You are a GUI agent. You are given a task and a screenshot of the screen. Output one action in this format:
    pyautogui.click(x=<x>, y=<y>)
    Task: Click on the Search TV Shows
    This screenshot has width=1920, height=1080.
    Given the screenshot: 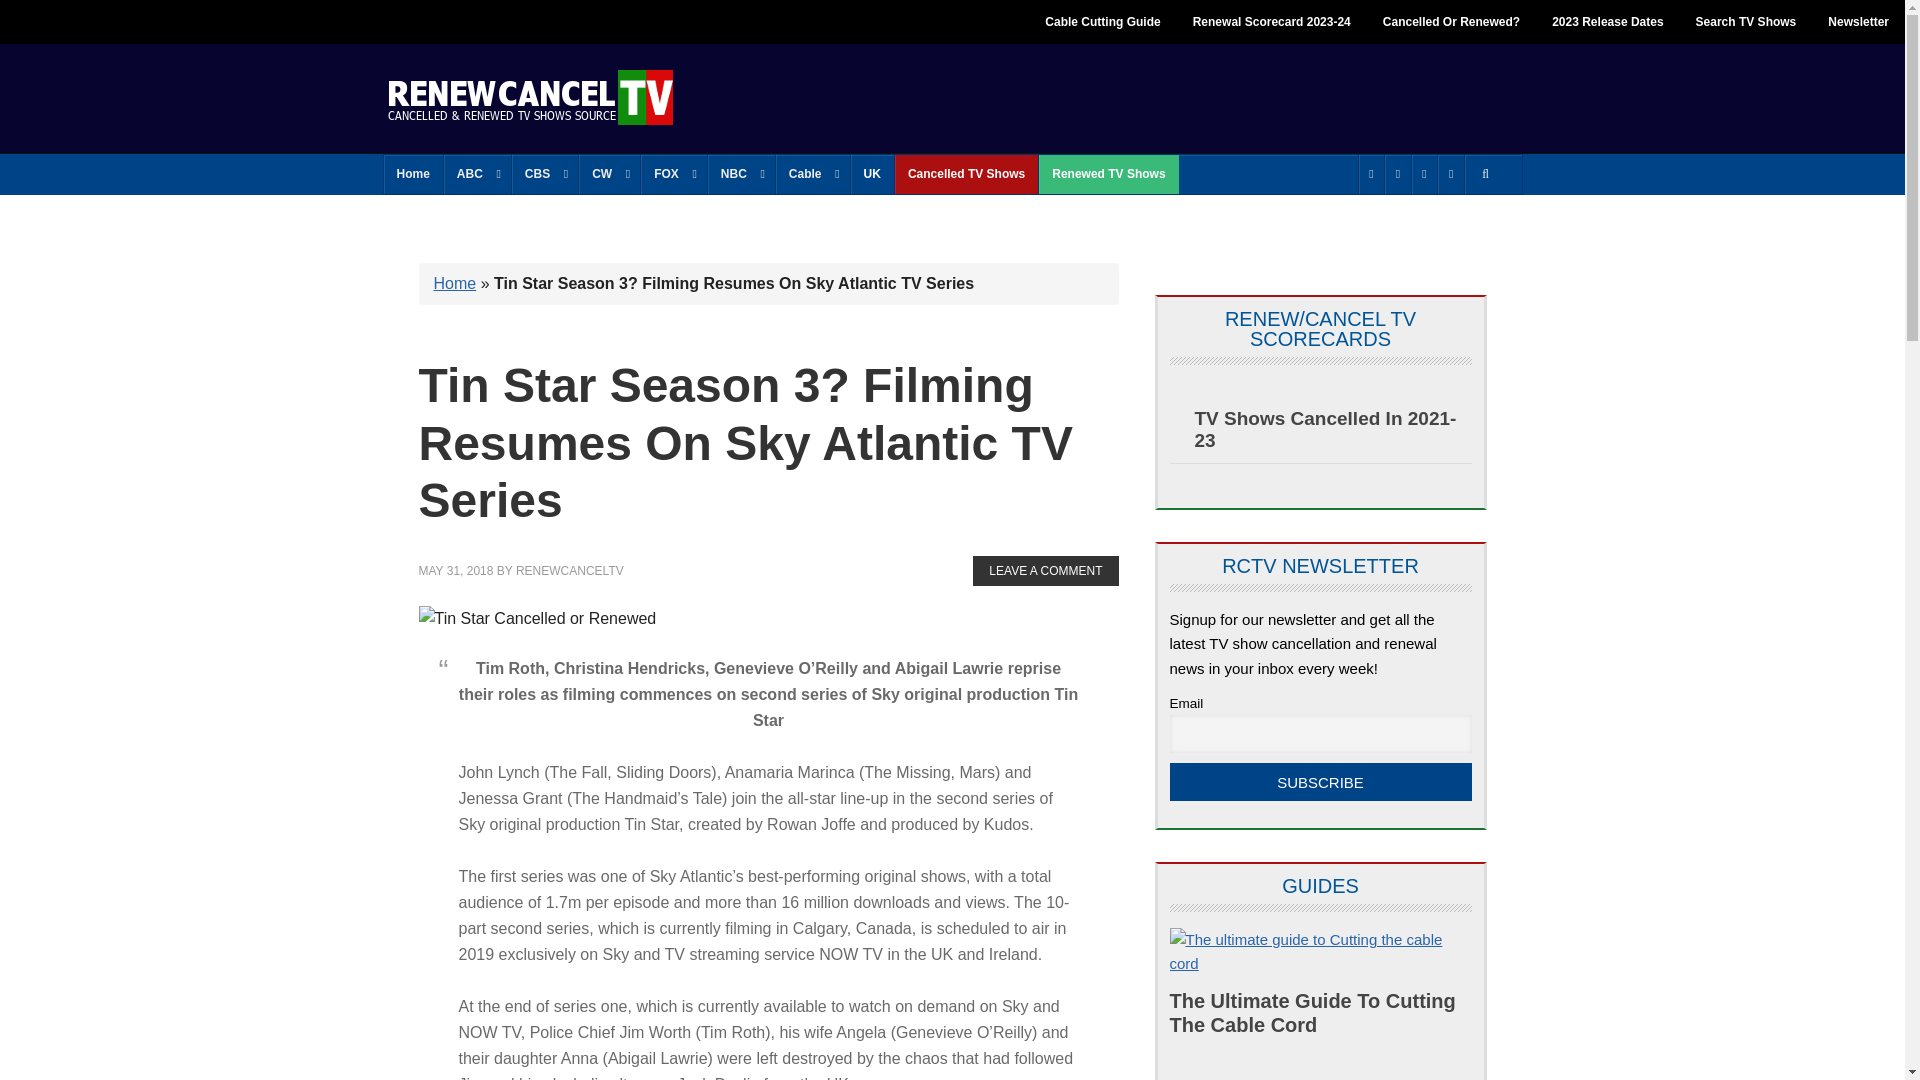 What is the action you would take?
    pyautogui.click(x=1746, y=22)
    